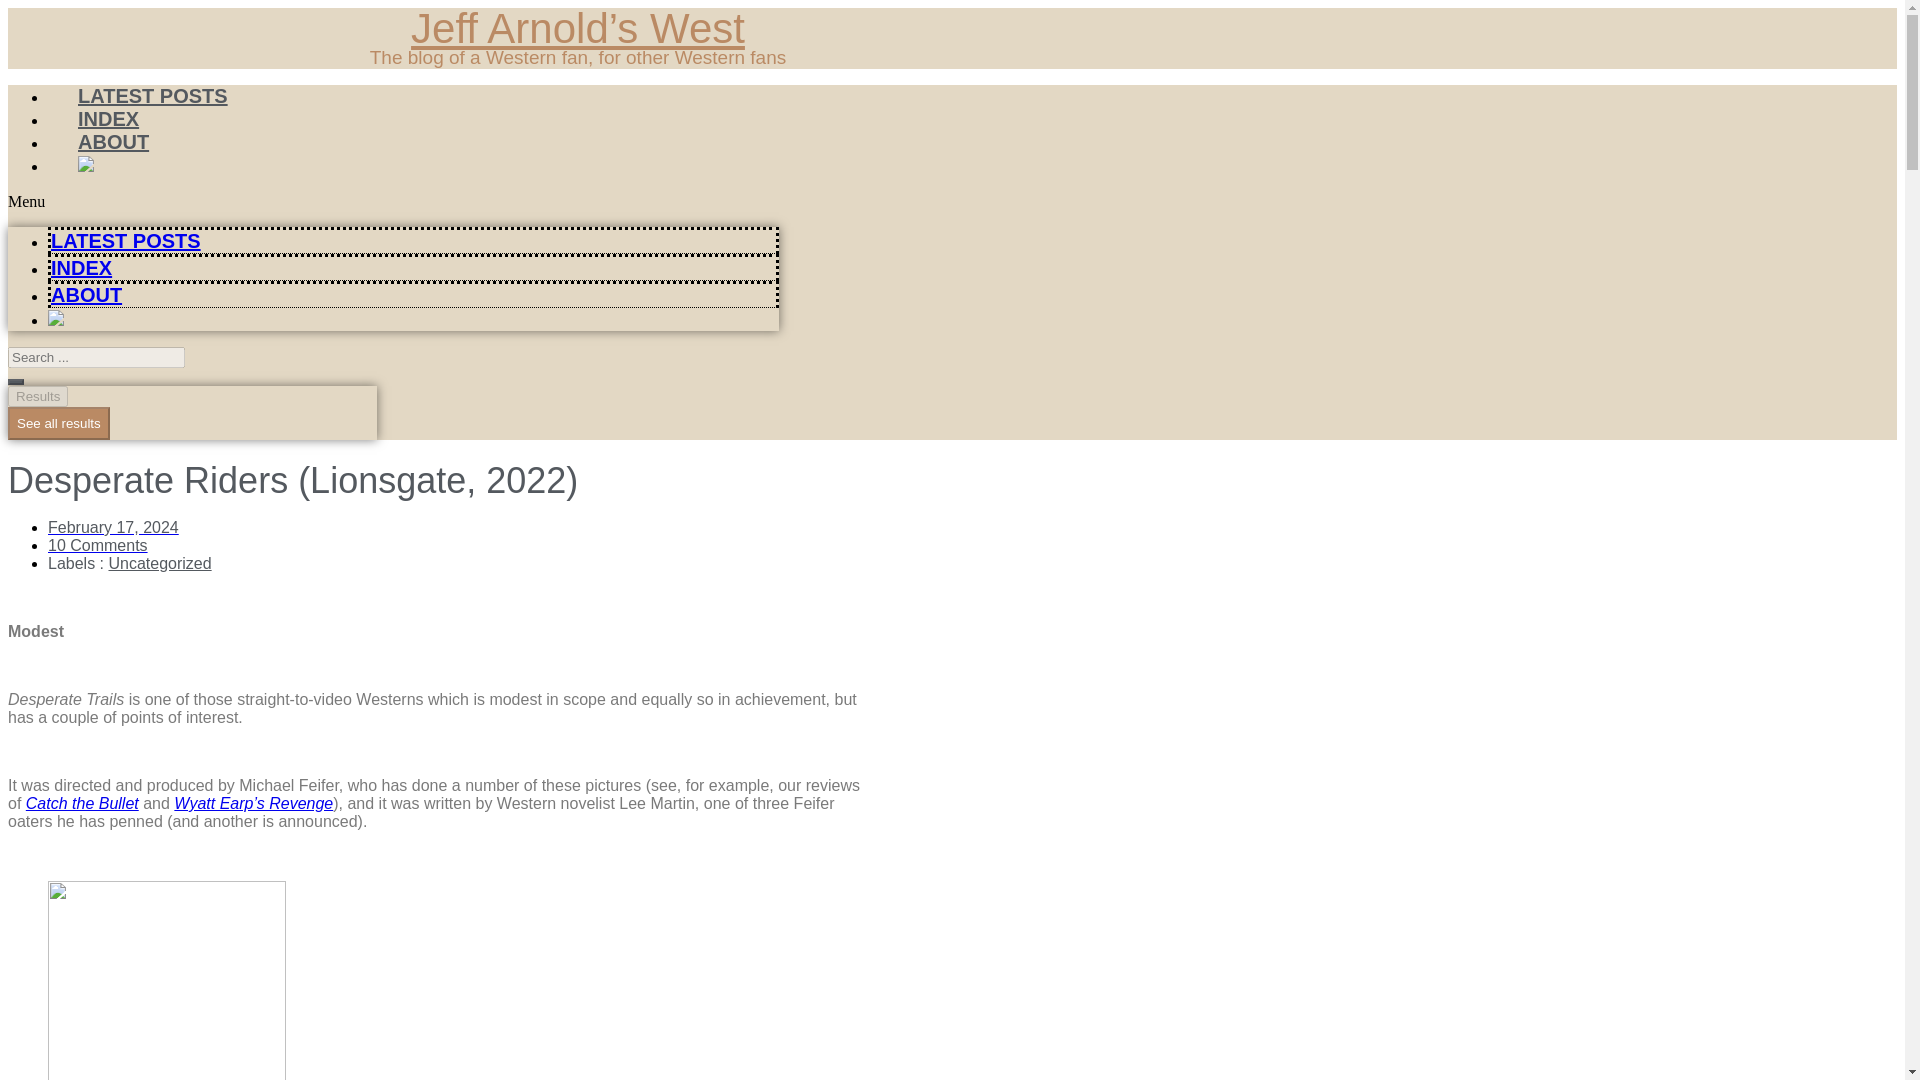 The image size is (1920, 1080). What do you see at coordinates (58, 423) in the screenshot?
I see `See all results` at bounding box center [58, 423].